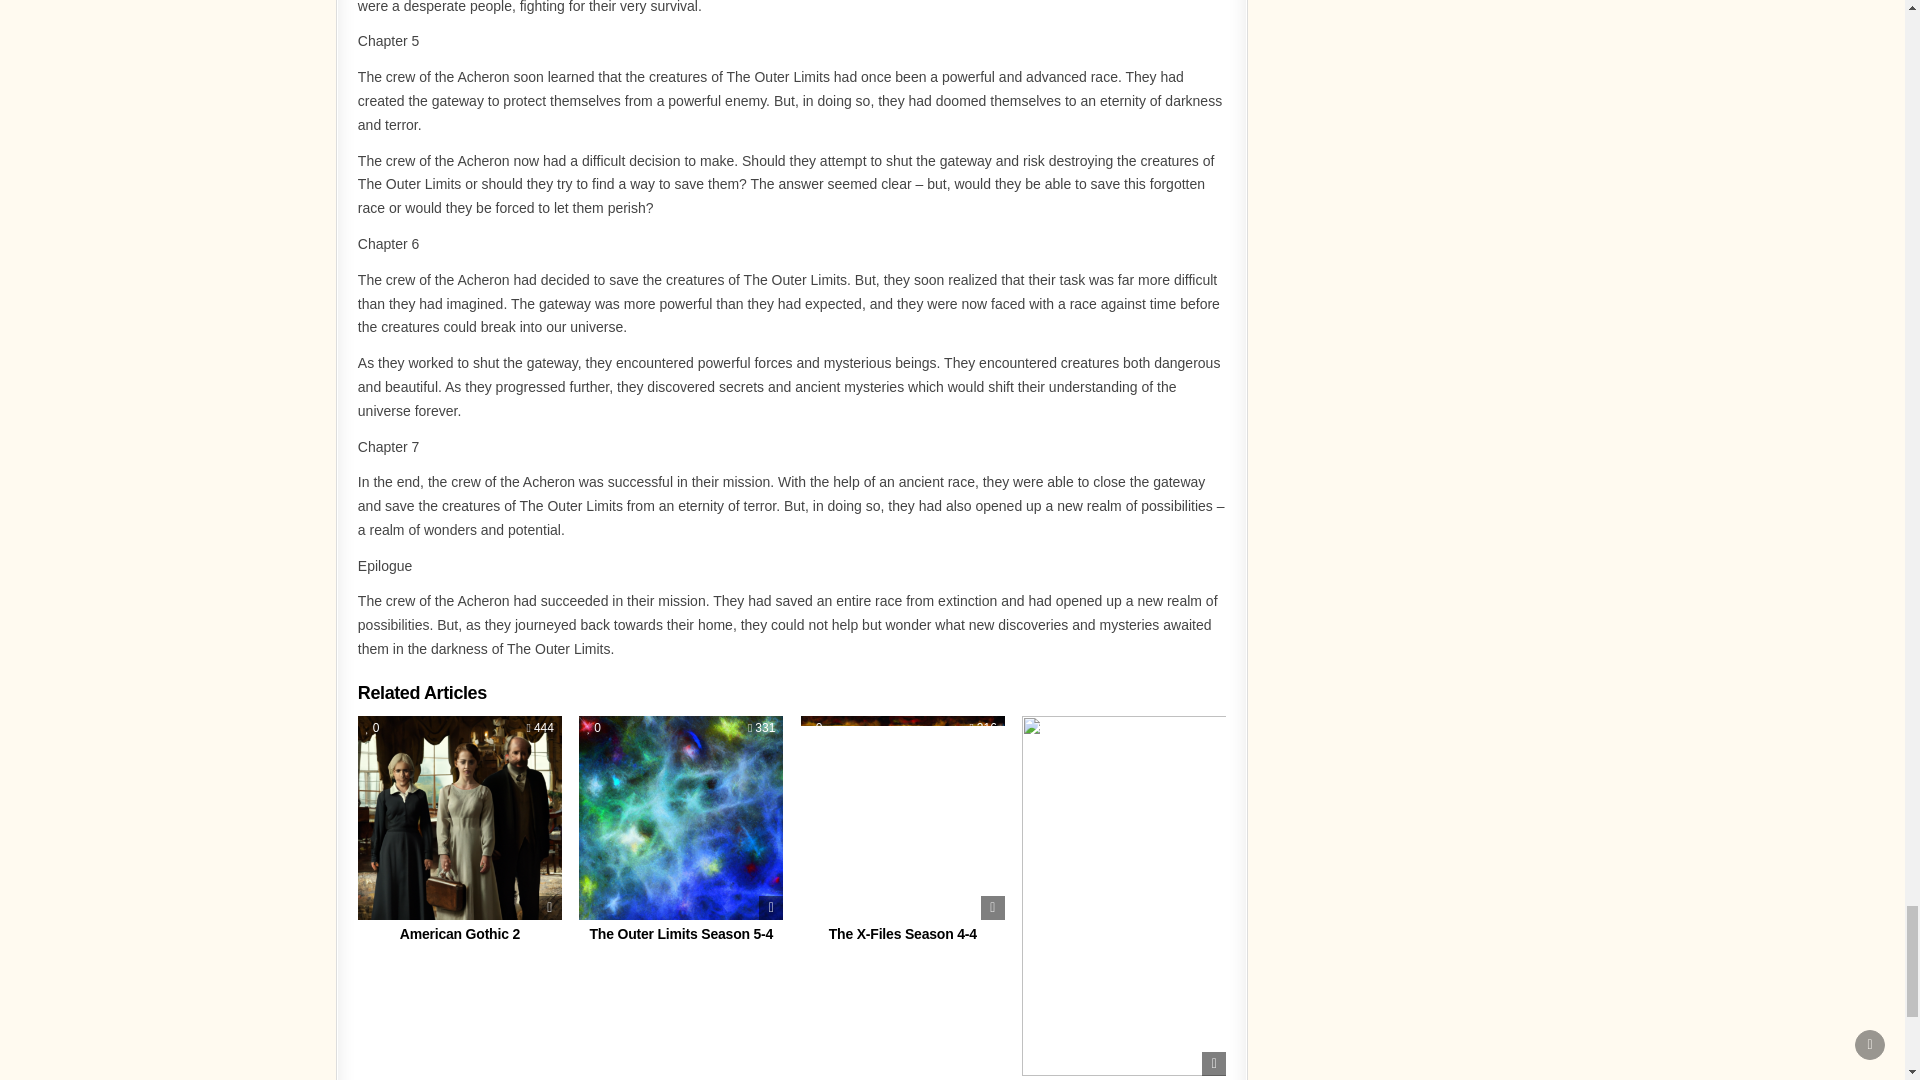 The height and width of the screenshot is (1080, 1920). What do you see at coordinates (681, 933) in the screenshot?
I see `The Outer Limits Season 5-4` at bounding box center [681, 933].